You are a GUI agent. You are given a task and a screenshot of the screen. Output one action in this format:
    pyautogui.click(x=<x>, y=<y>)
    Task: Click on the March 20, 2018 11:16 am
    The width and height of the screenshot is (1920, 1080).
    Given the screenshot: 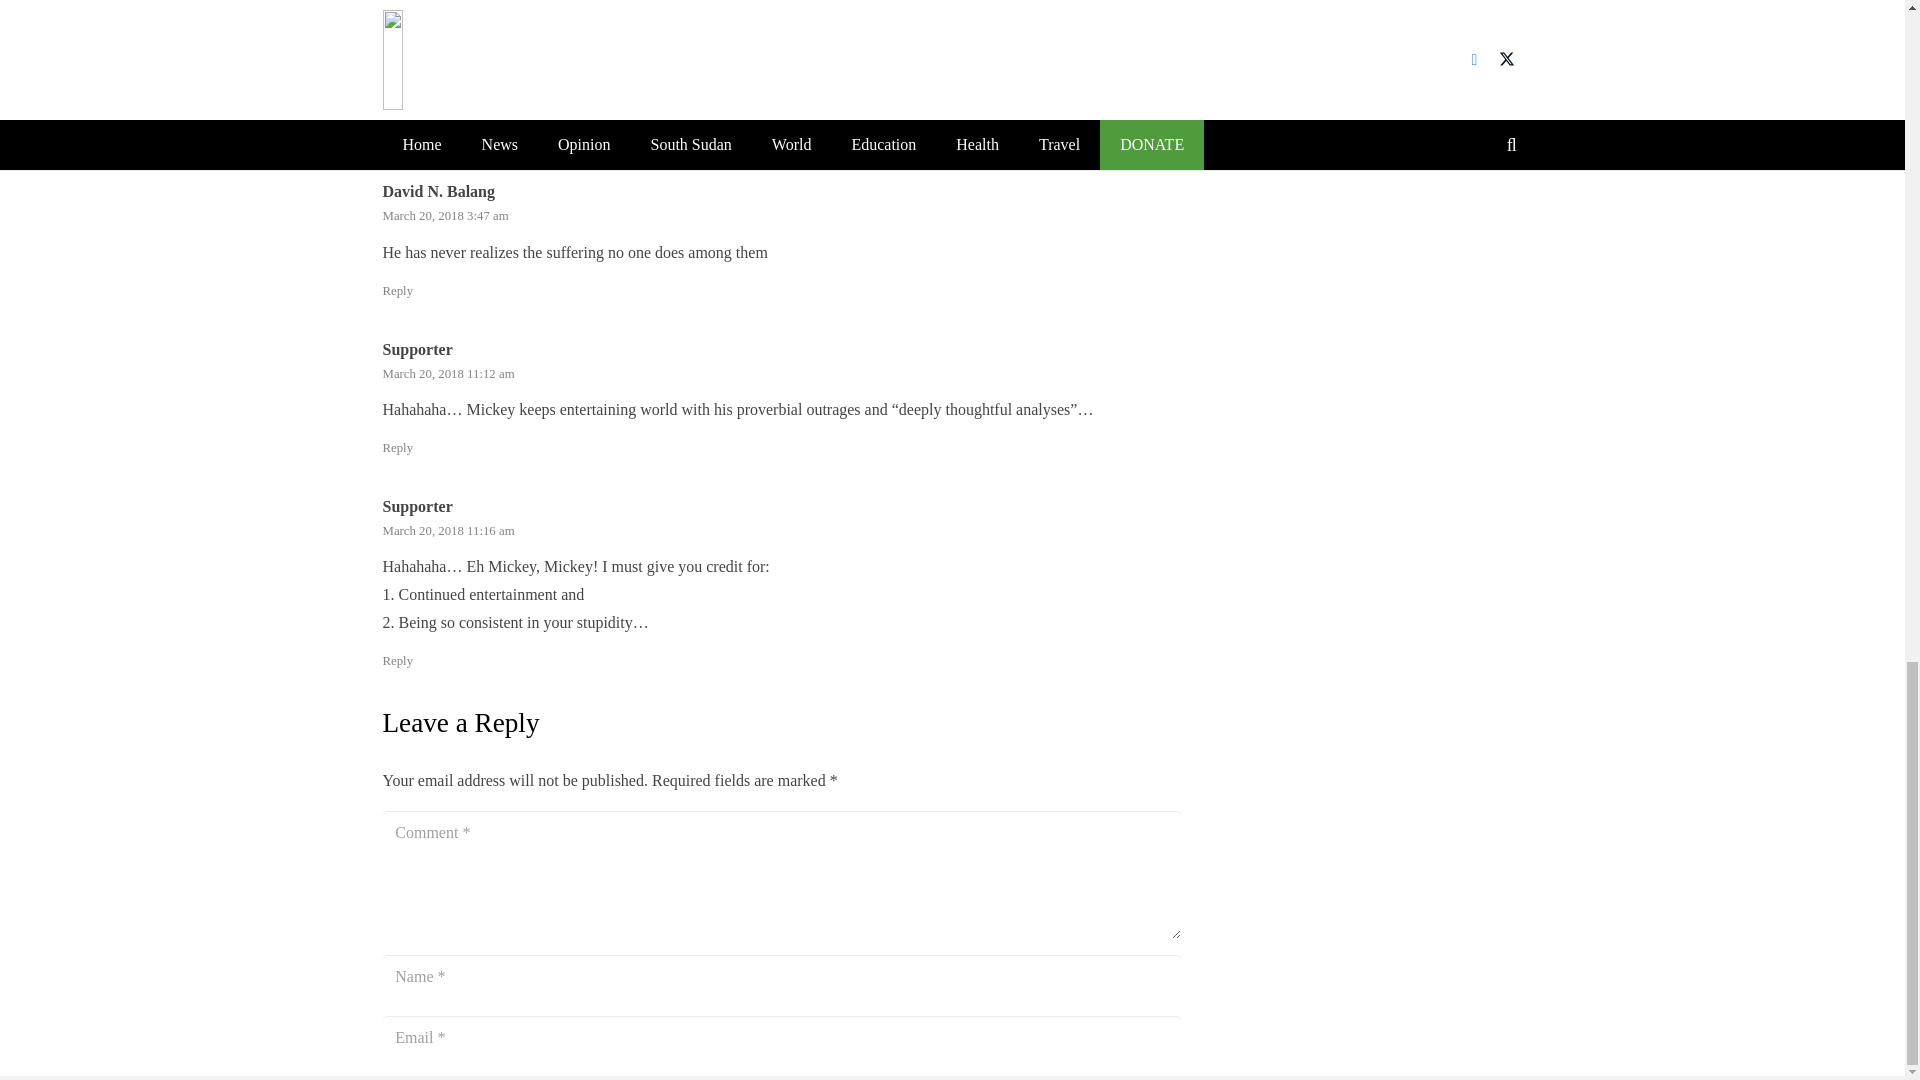 What is the action you would take?
    pyautogui.click(x=448, y=530)
    